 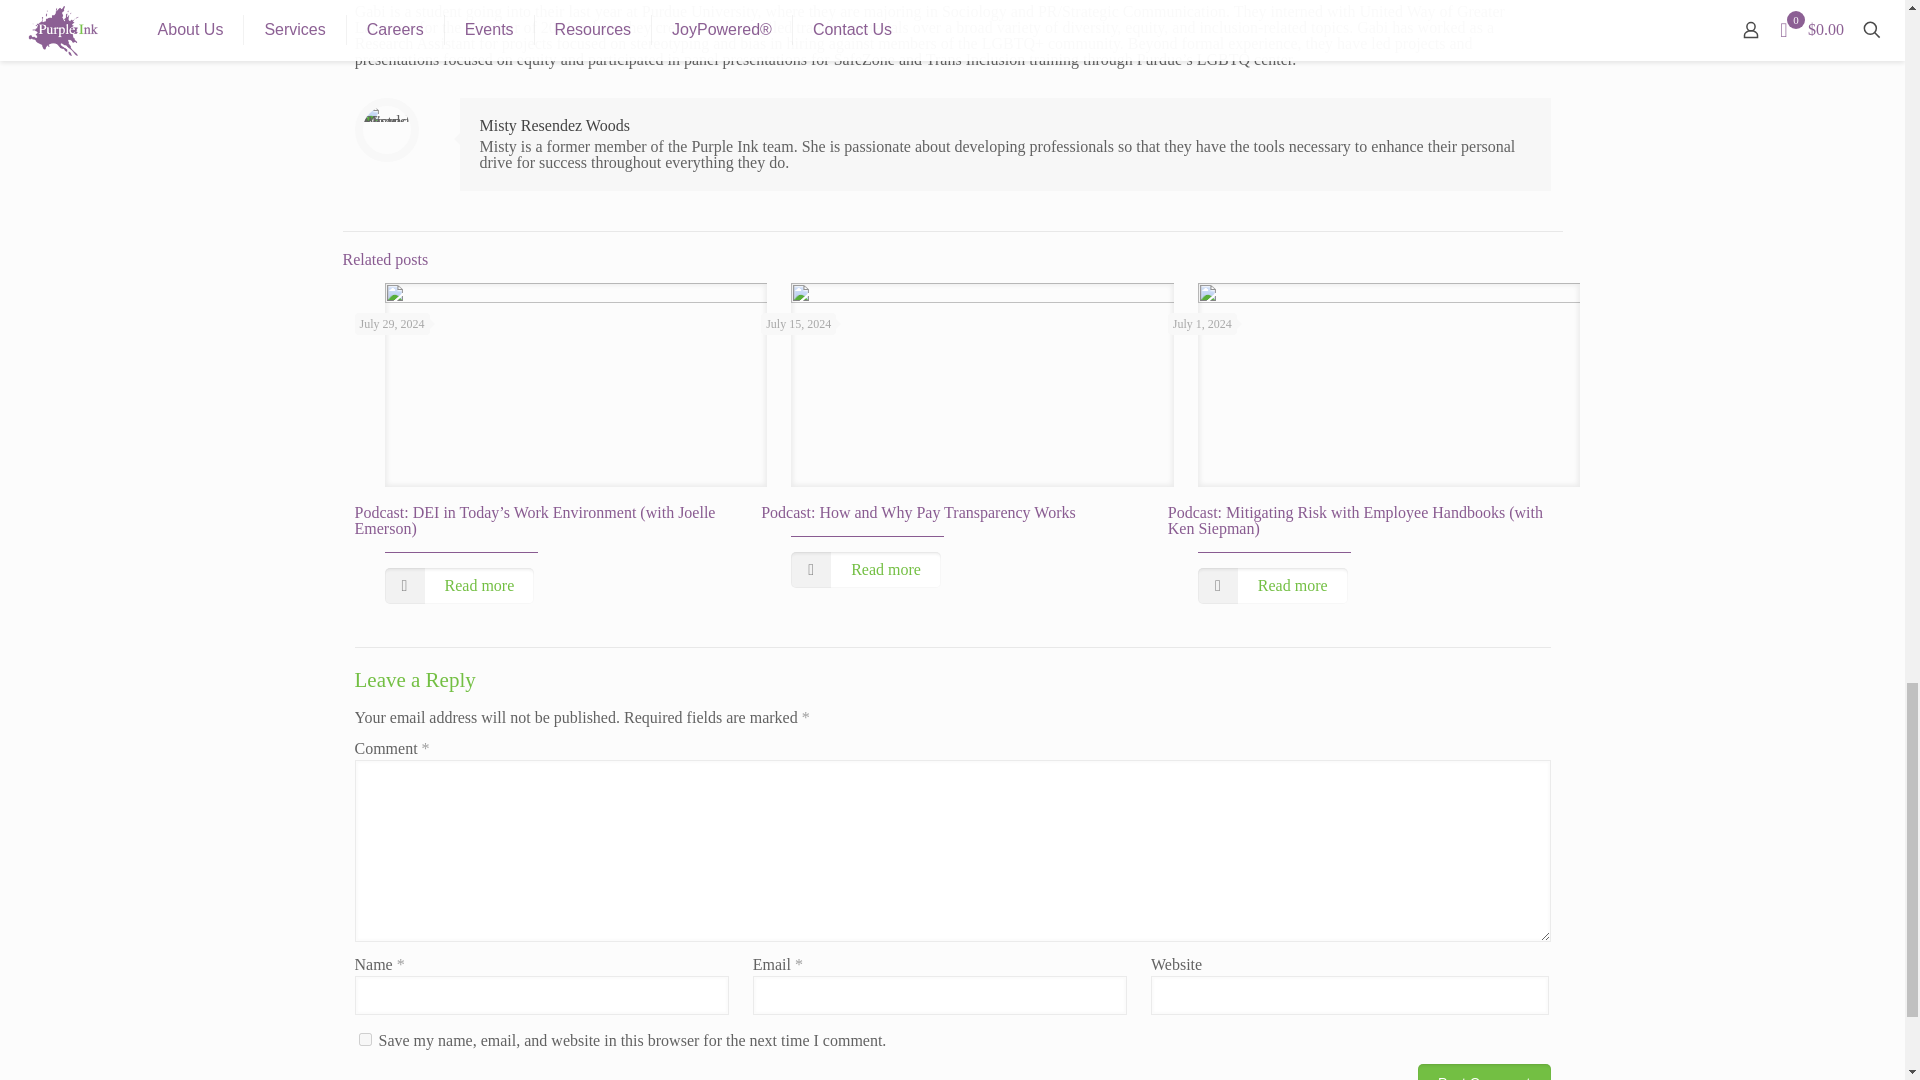 I want to click on yes, so click(x=364, y=1039).